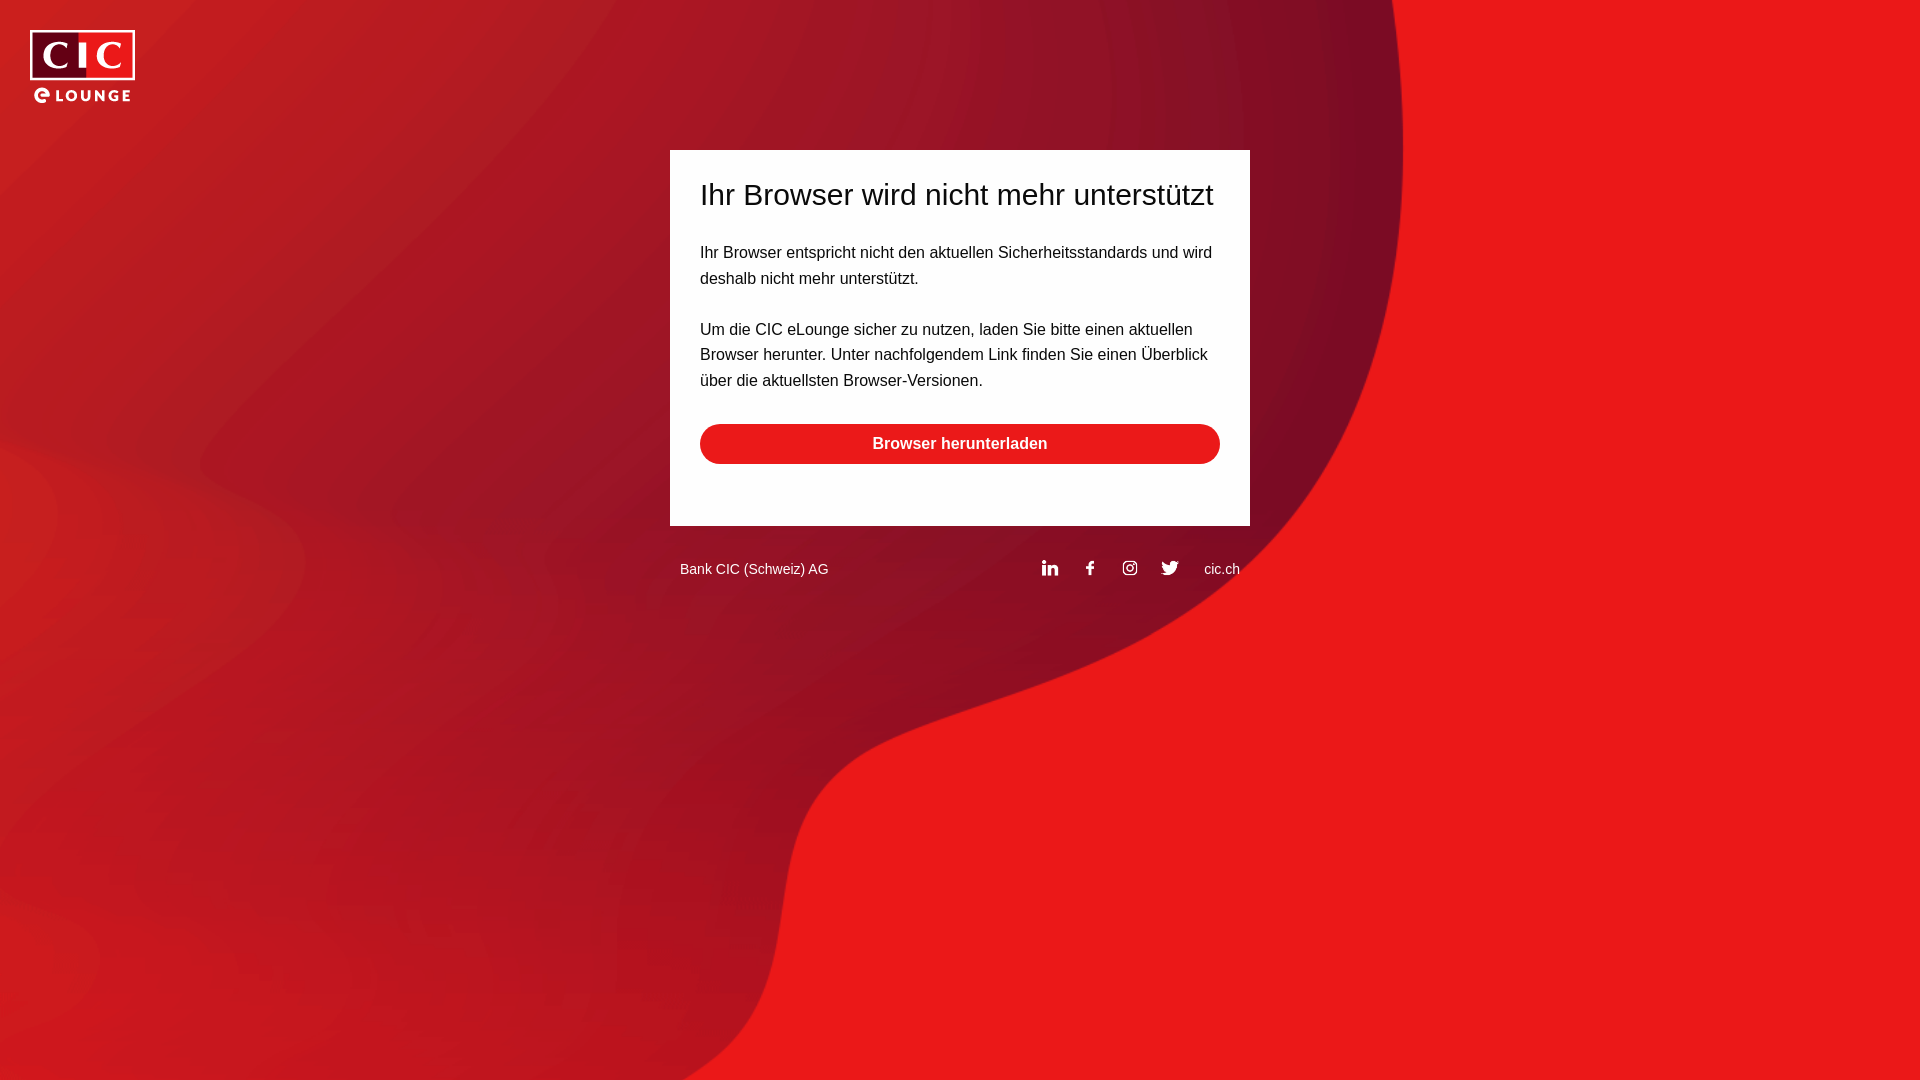 This screenshot has height=1080, width=1920. I want to click on Twitter: @Bank_CIC, so click(1180, 568).